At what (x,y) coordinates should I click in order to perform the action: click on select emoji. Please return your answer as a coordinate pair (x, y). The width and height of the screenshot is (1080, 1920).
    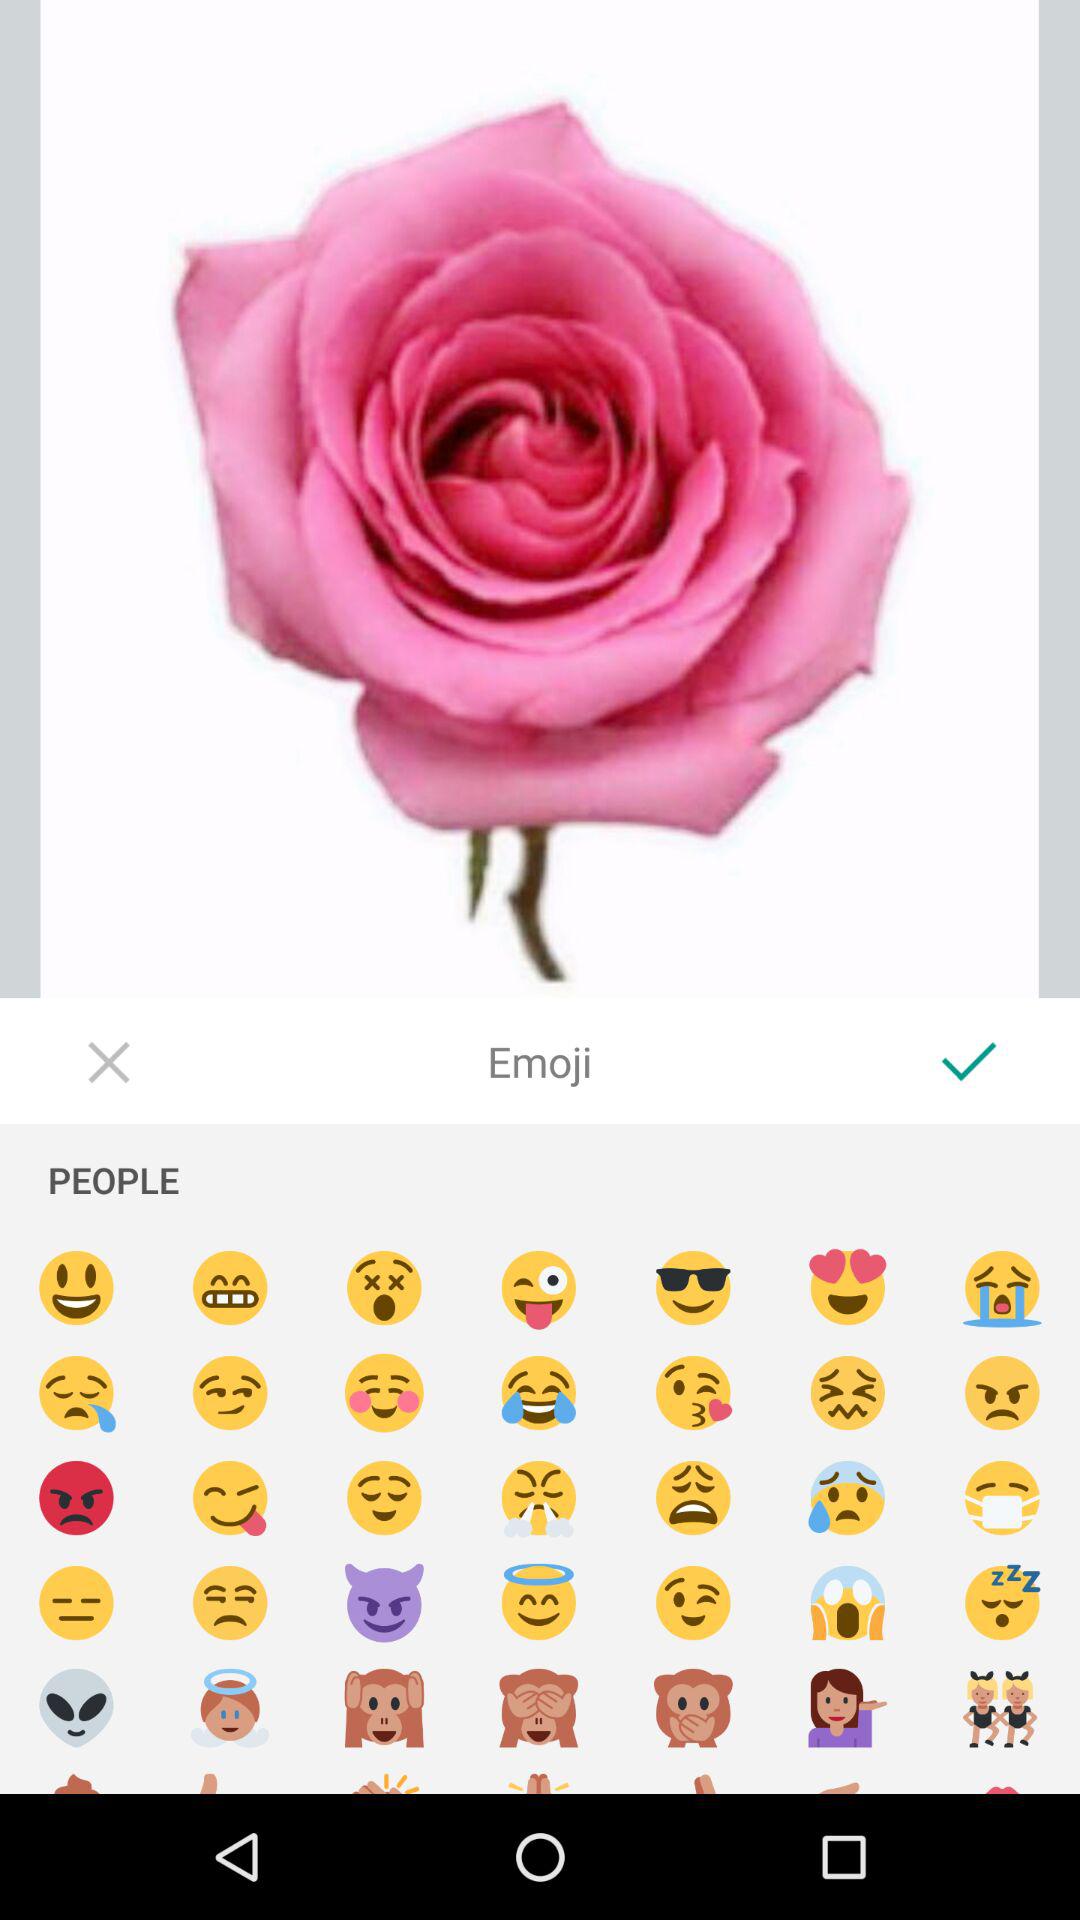
    Looking at the image, I should click on (1002, 1604).